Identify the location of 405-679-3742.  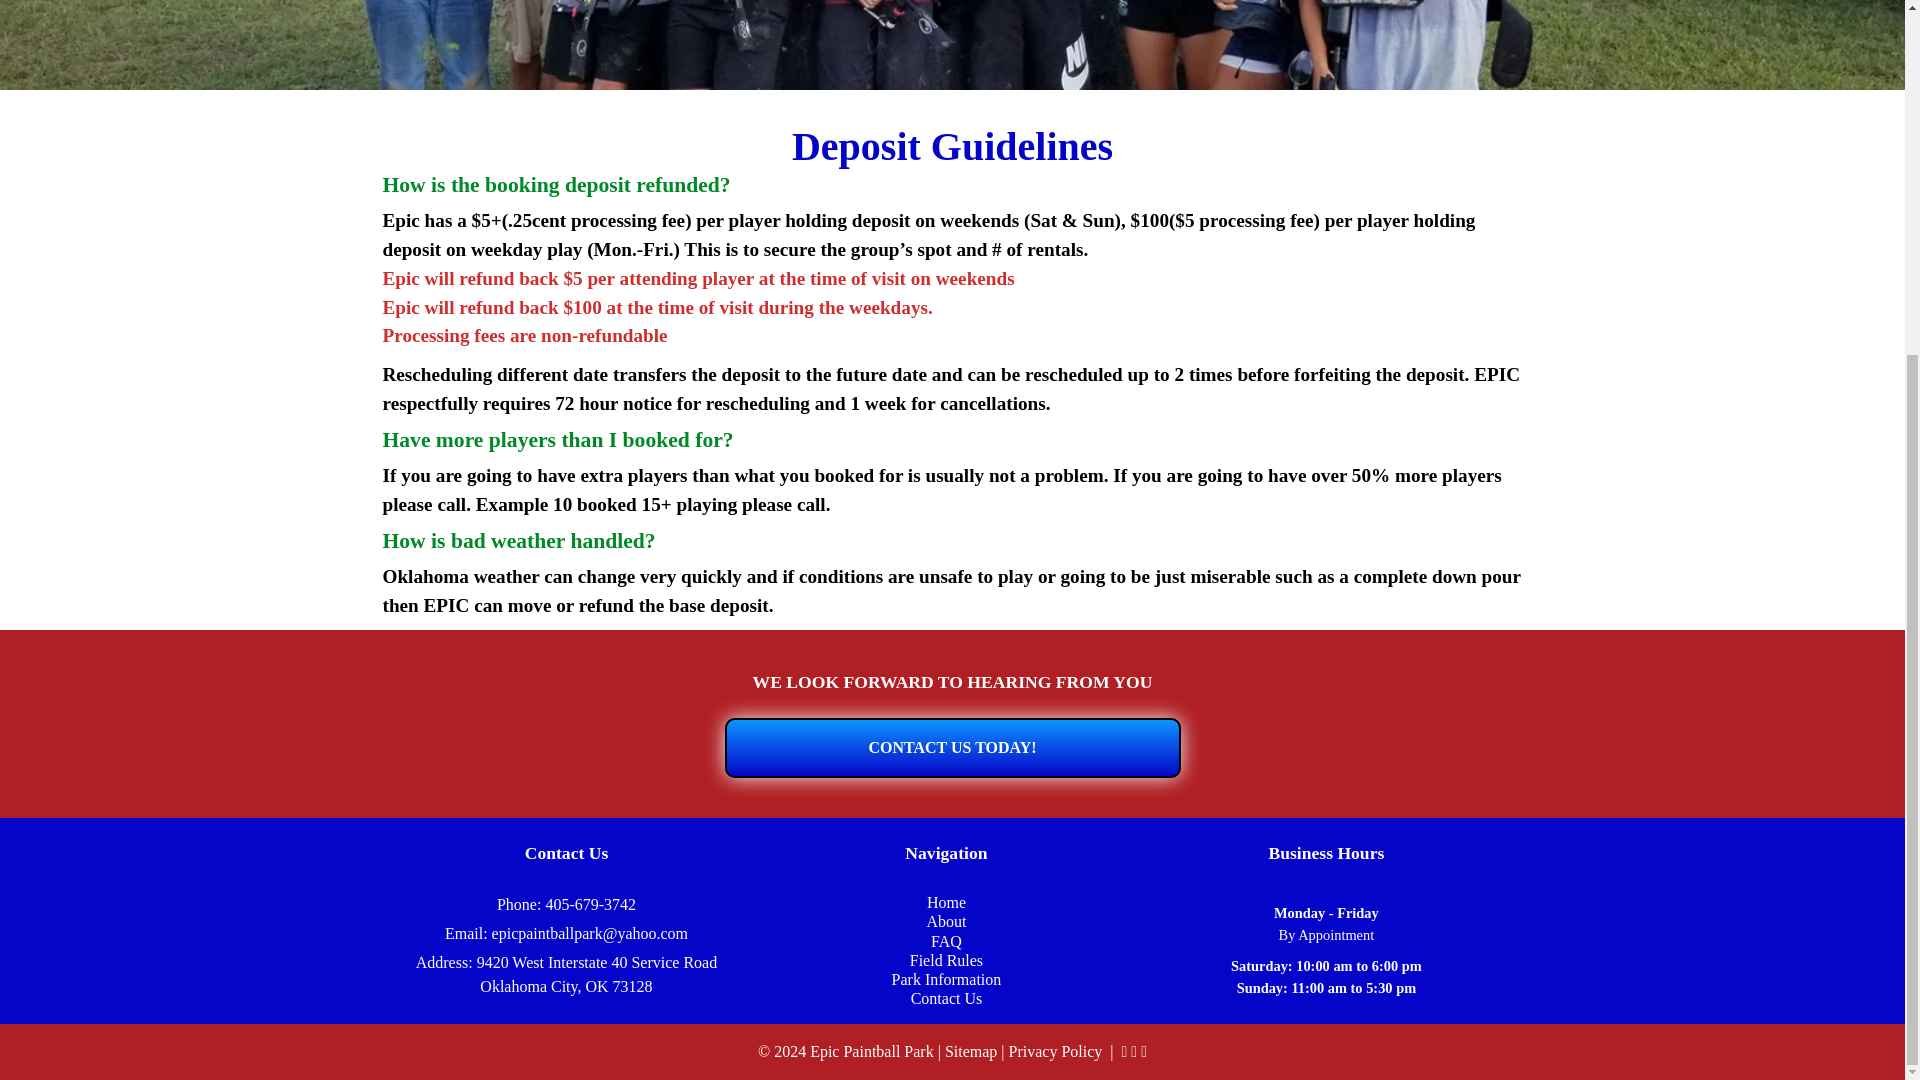
(590, 904).